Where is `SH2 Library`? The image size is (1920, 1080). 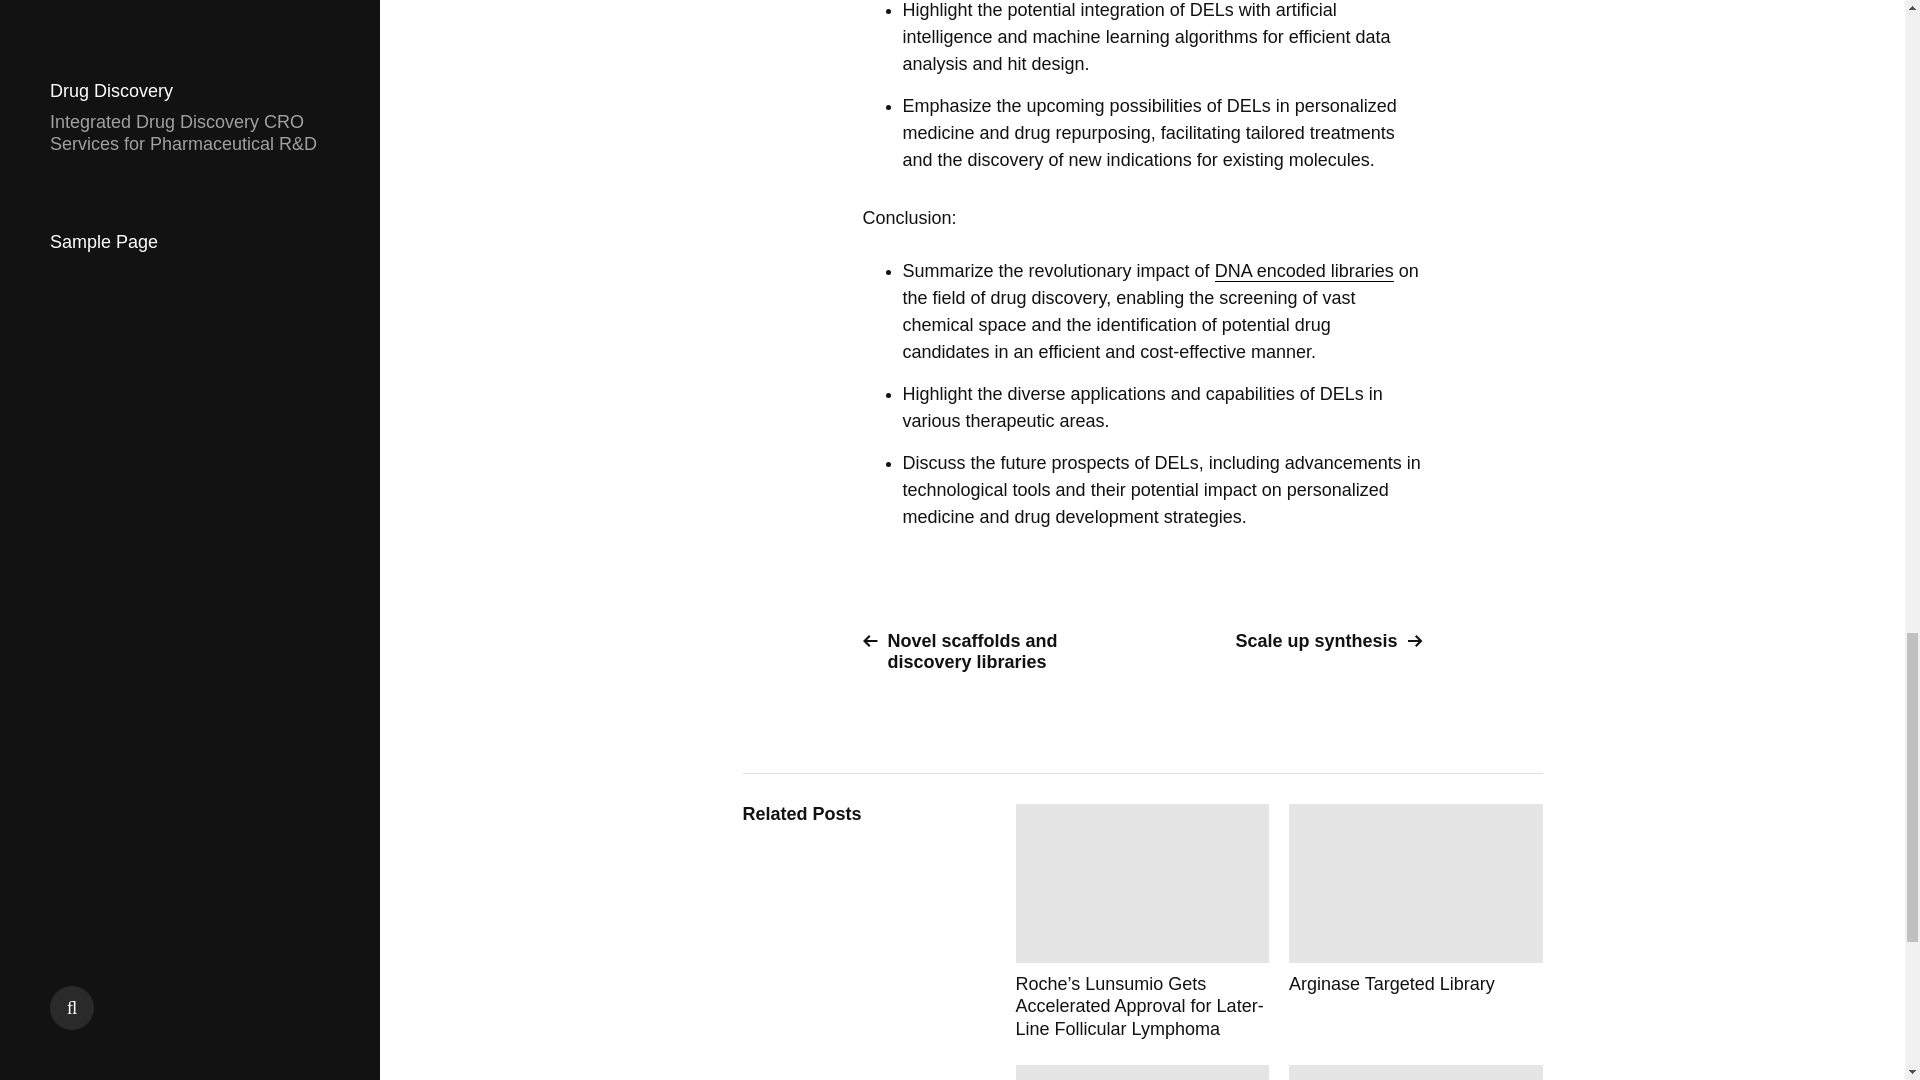 SH2 Library is located at coordinates (1142, 1072).